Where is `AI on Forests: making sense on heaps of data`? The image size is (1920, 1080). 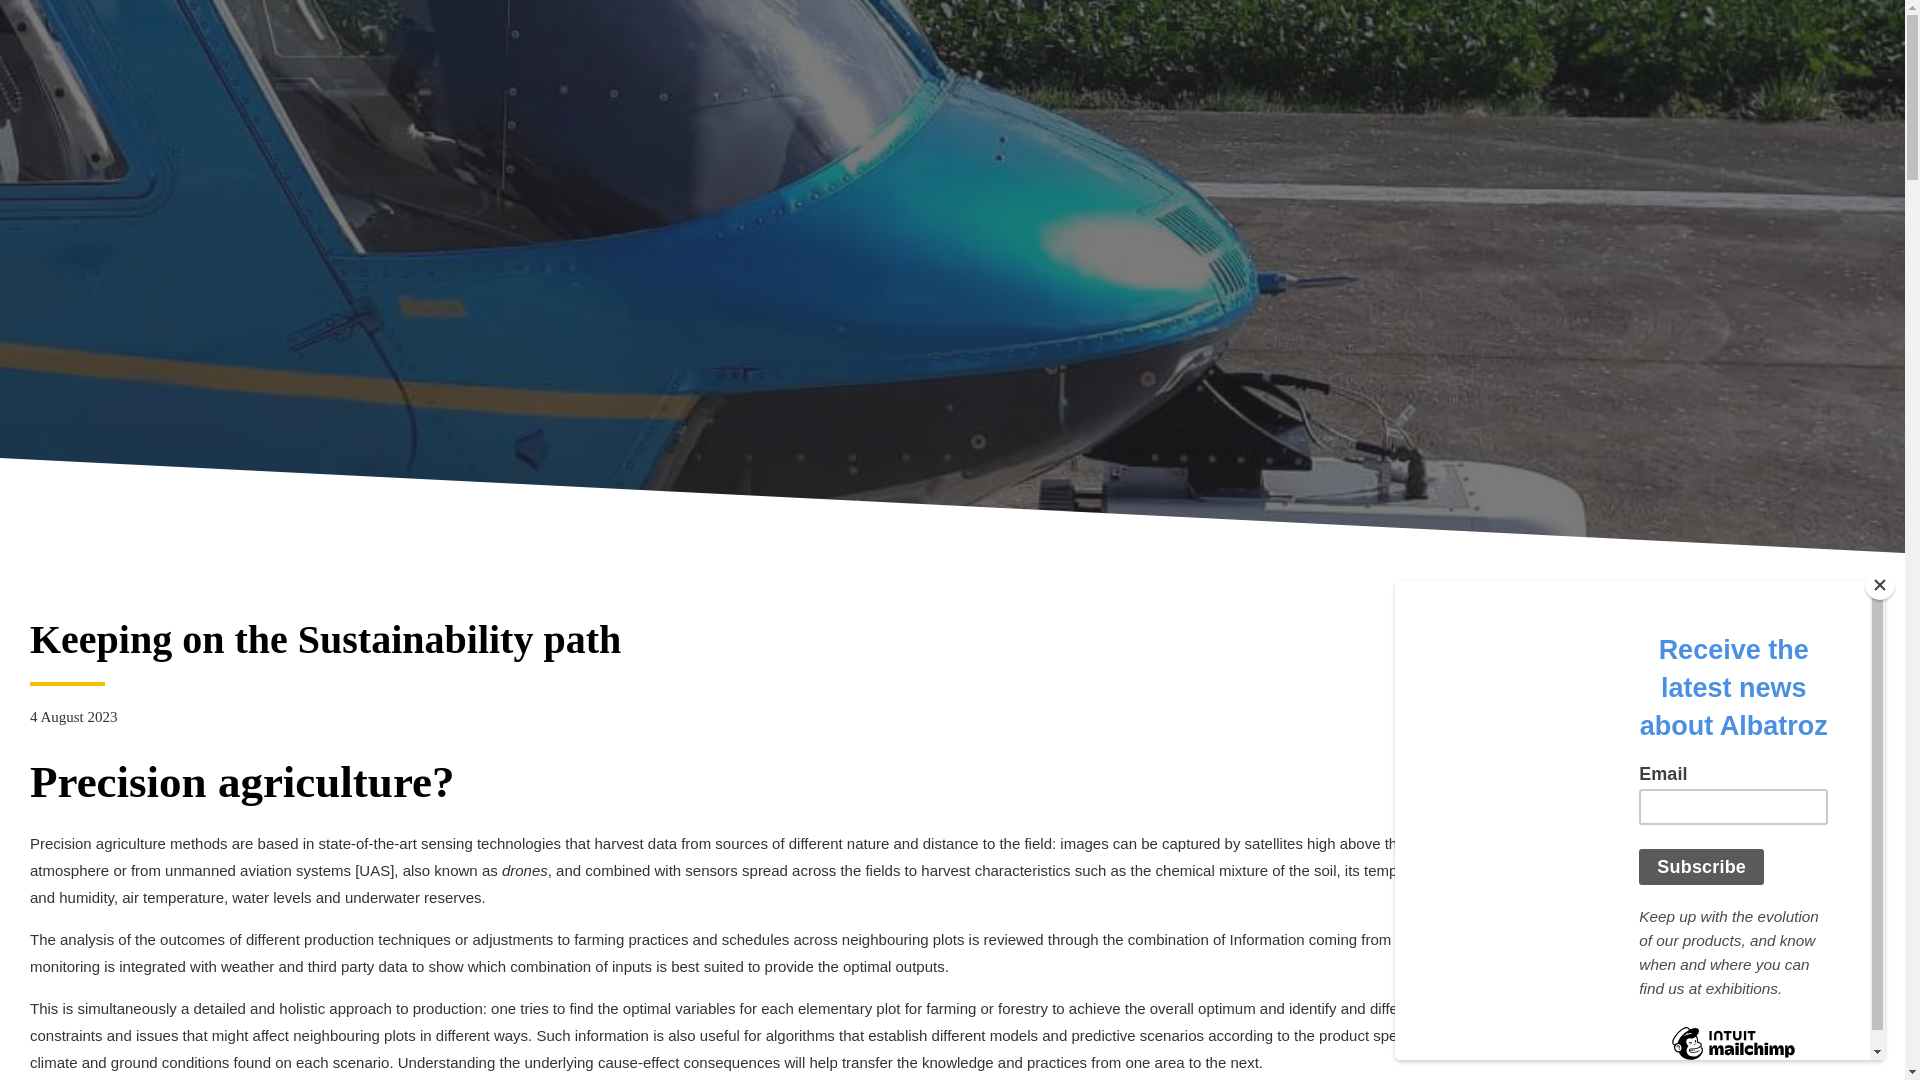 AI on Forests: making sense on heaps of data is located at coordinates (1754, 684).